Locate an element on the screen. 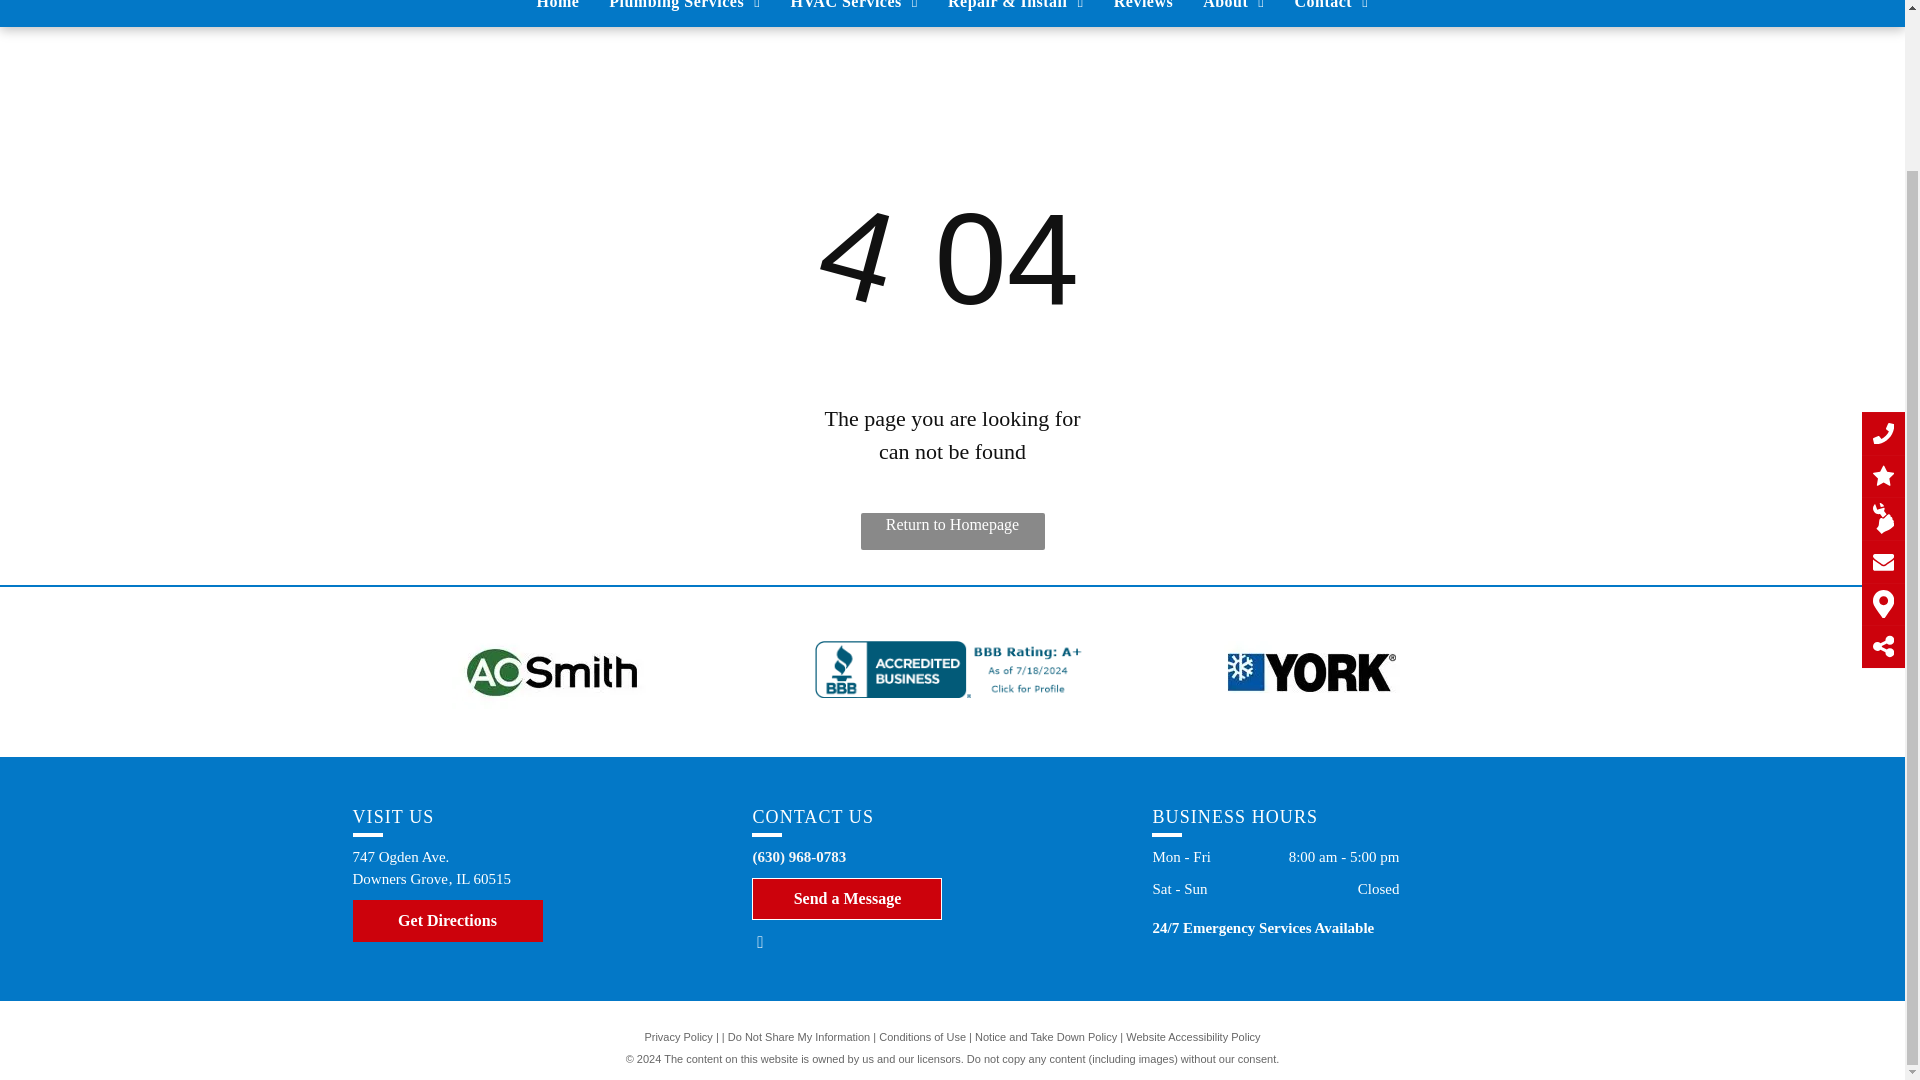 Image resolution: width=1920 pixels, height=1080 pixels. Home is located at coordinates (558, 10).